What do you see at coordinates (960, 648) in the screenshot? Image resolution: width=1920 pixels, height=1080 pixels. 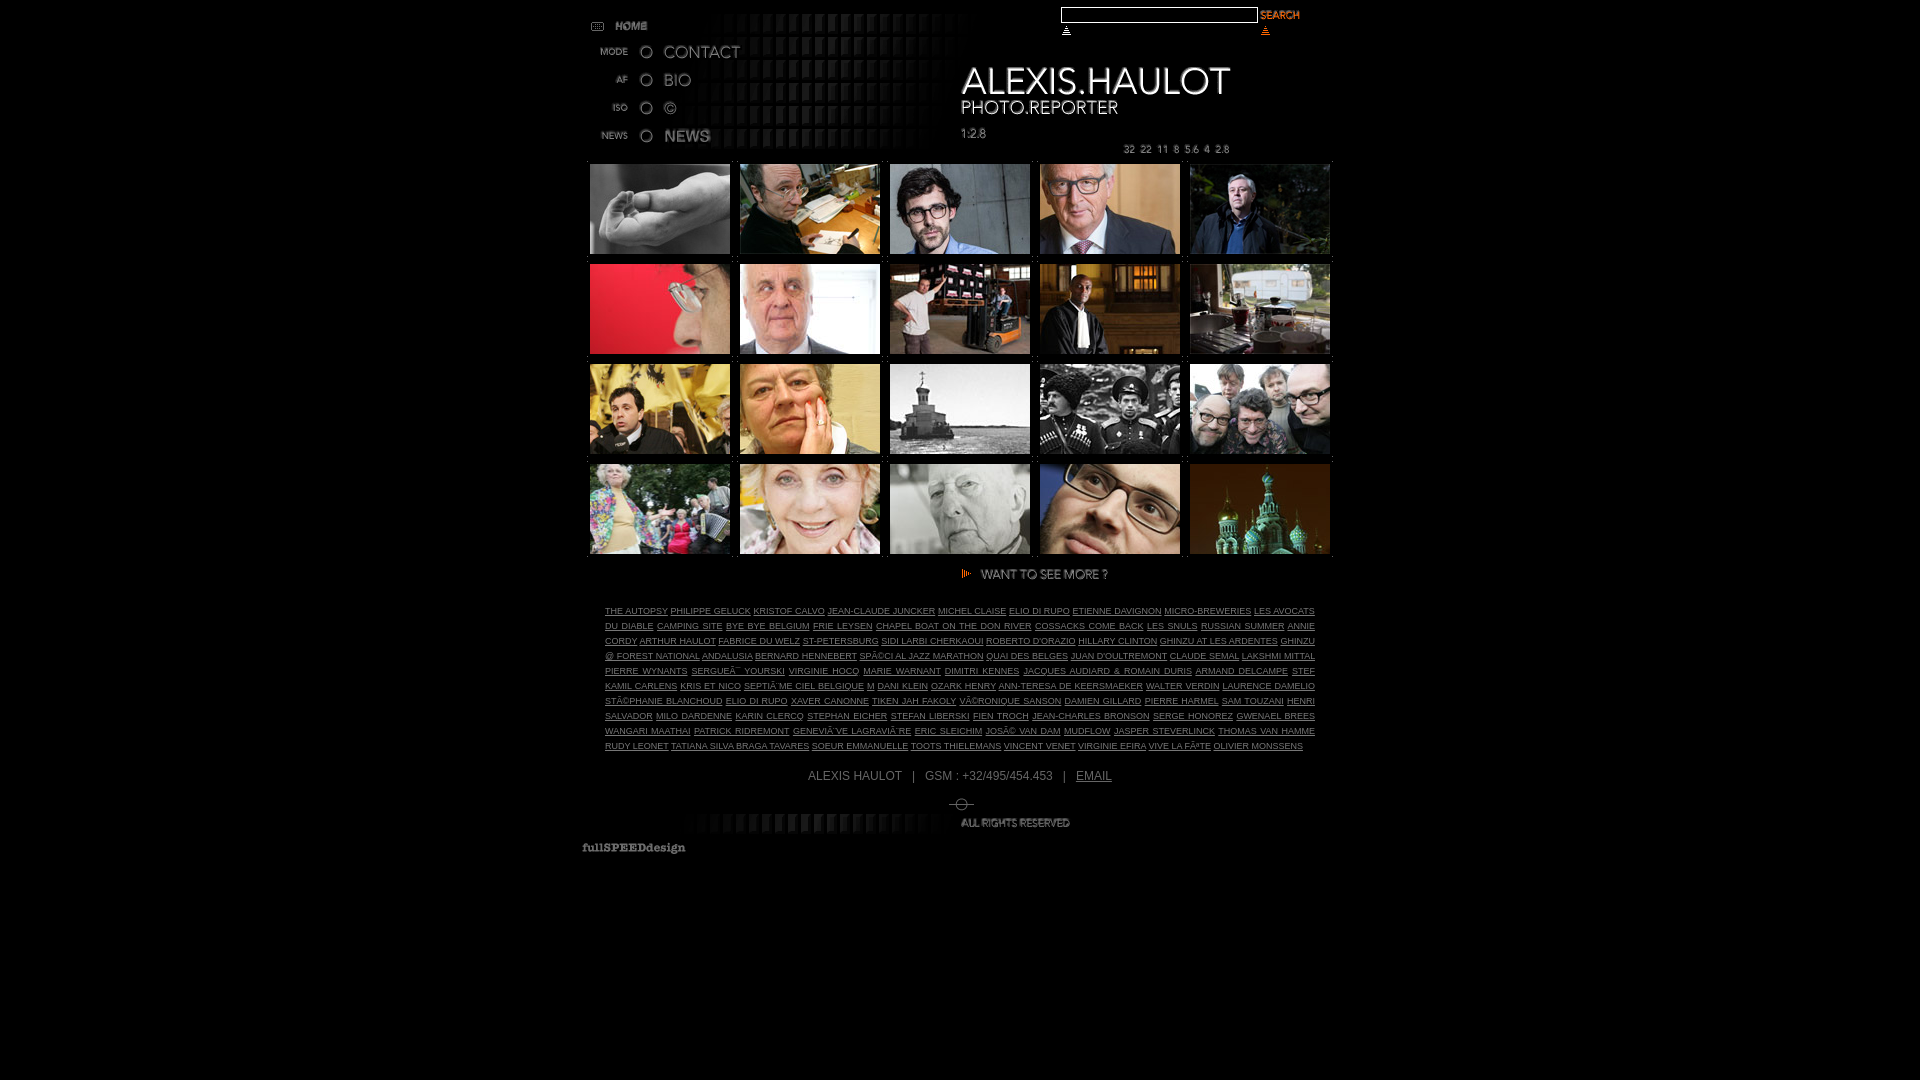 I see `GHINZU @ FOREST NATIONAL` at bounding box center [960, 648].